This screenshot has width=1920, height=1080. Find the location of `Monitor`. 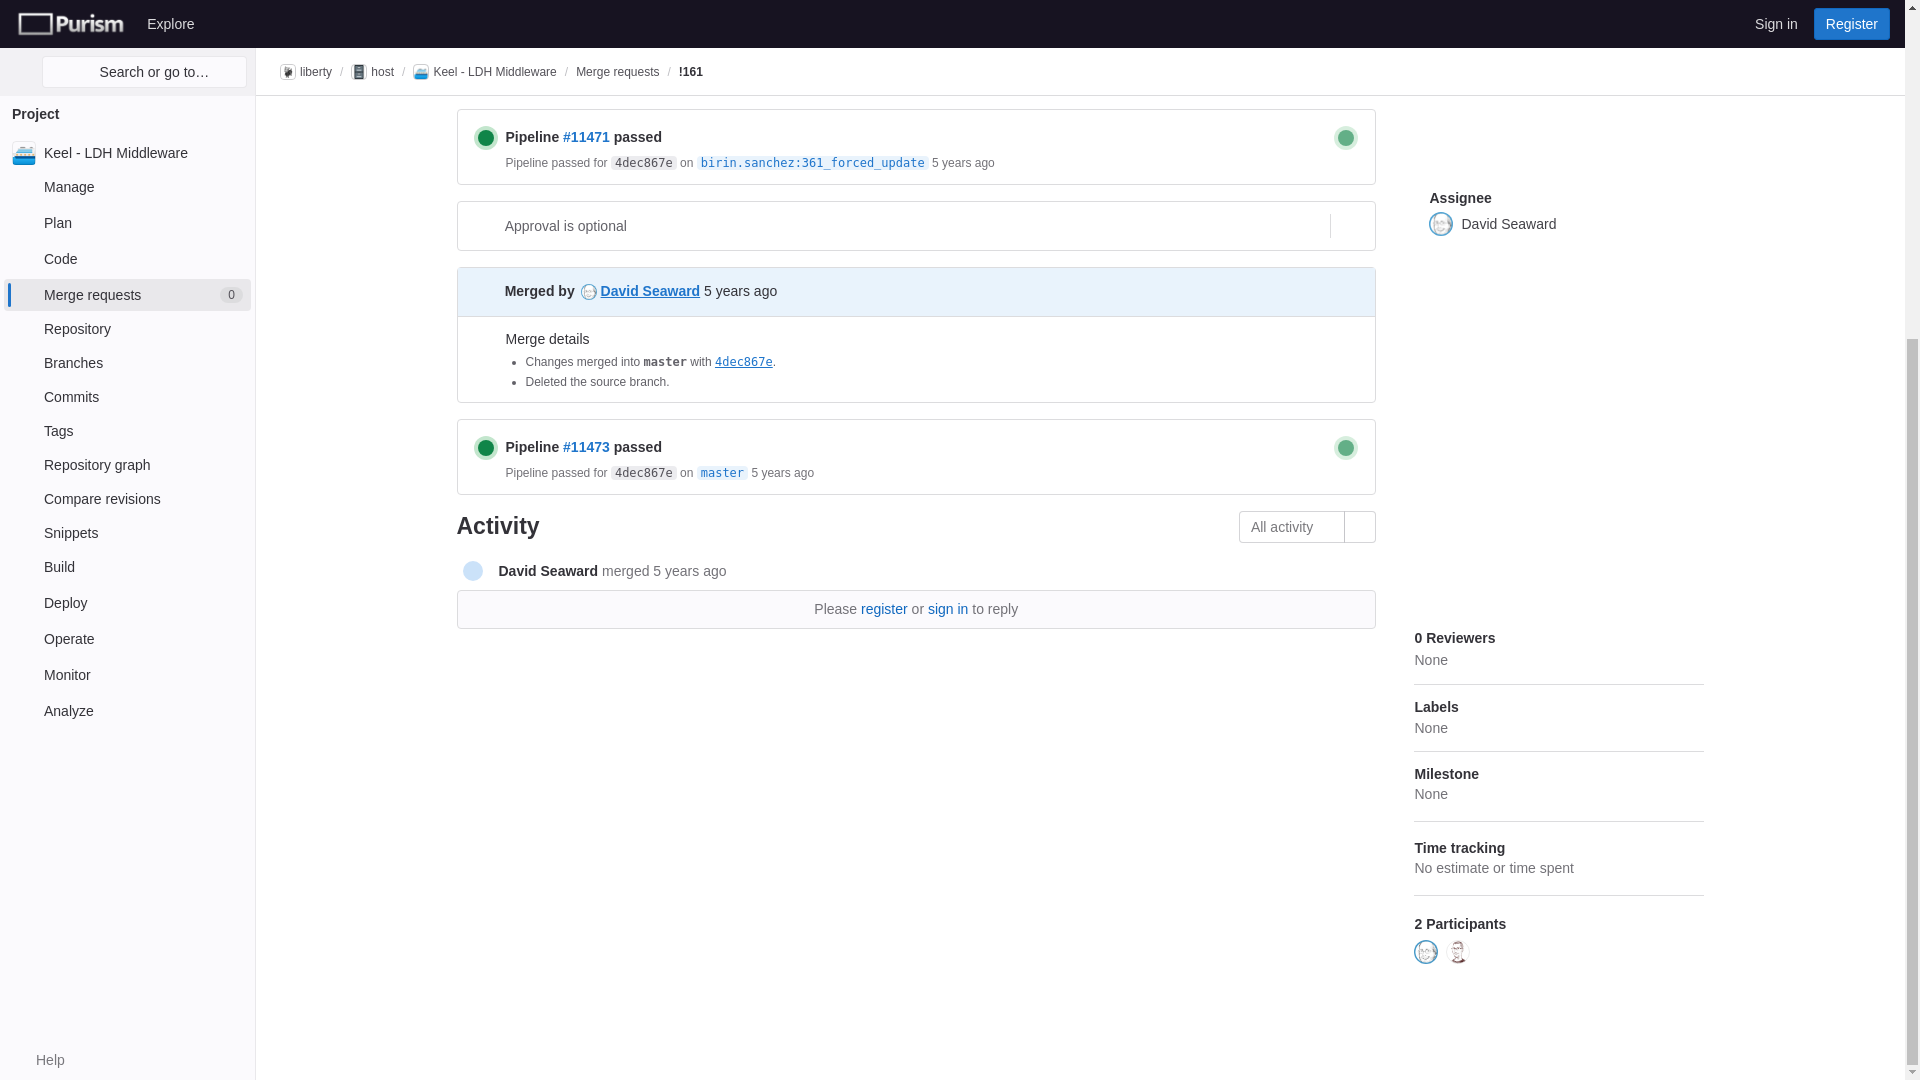

Monitor is located at coordinates (127, 192).